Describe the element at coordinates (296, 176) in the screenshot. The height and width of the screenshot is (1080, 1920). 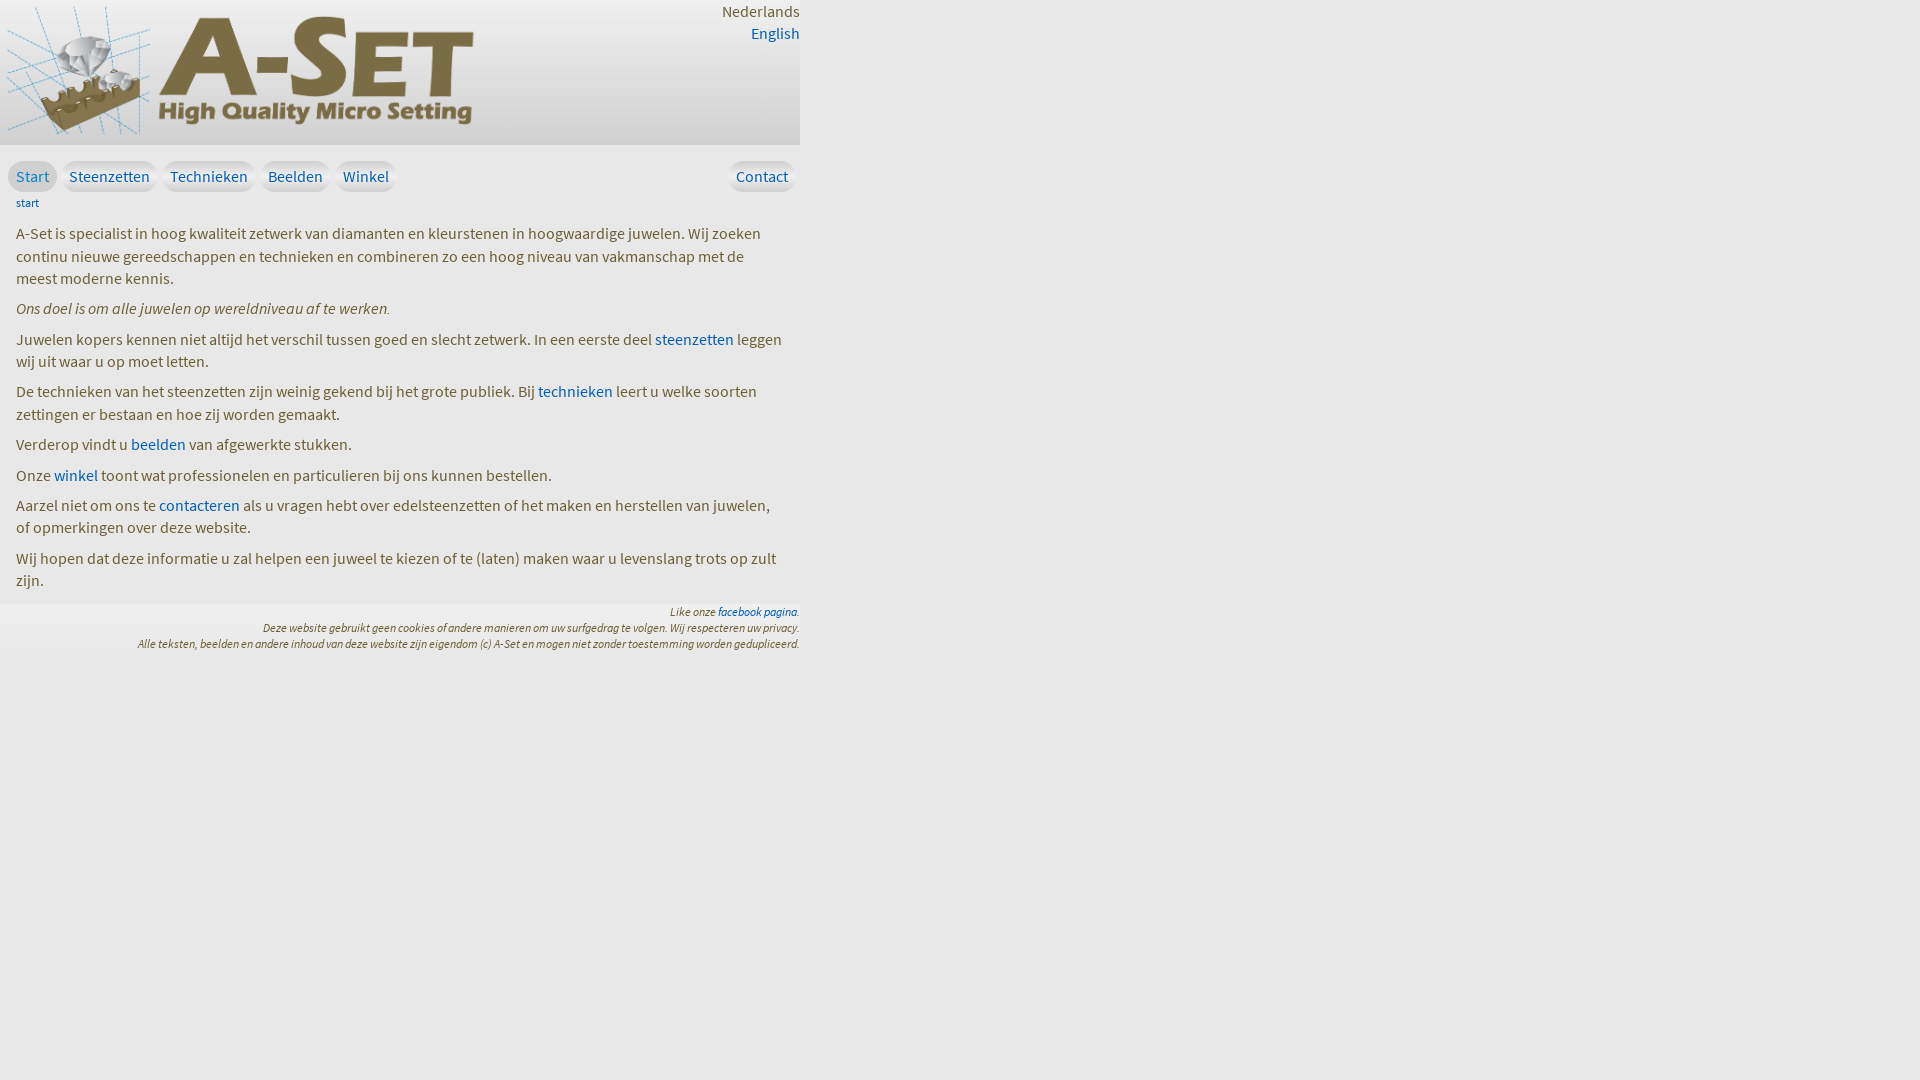
I see `Beelden` at that location.